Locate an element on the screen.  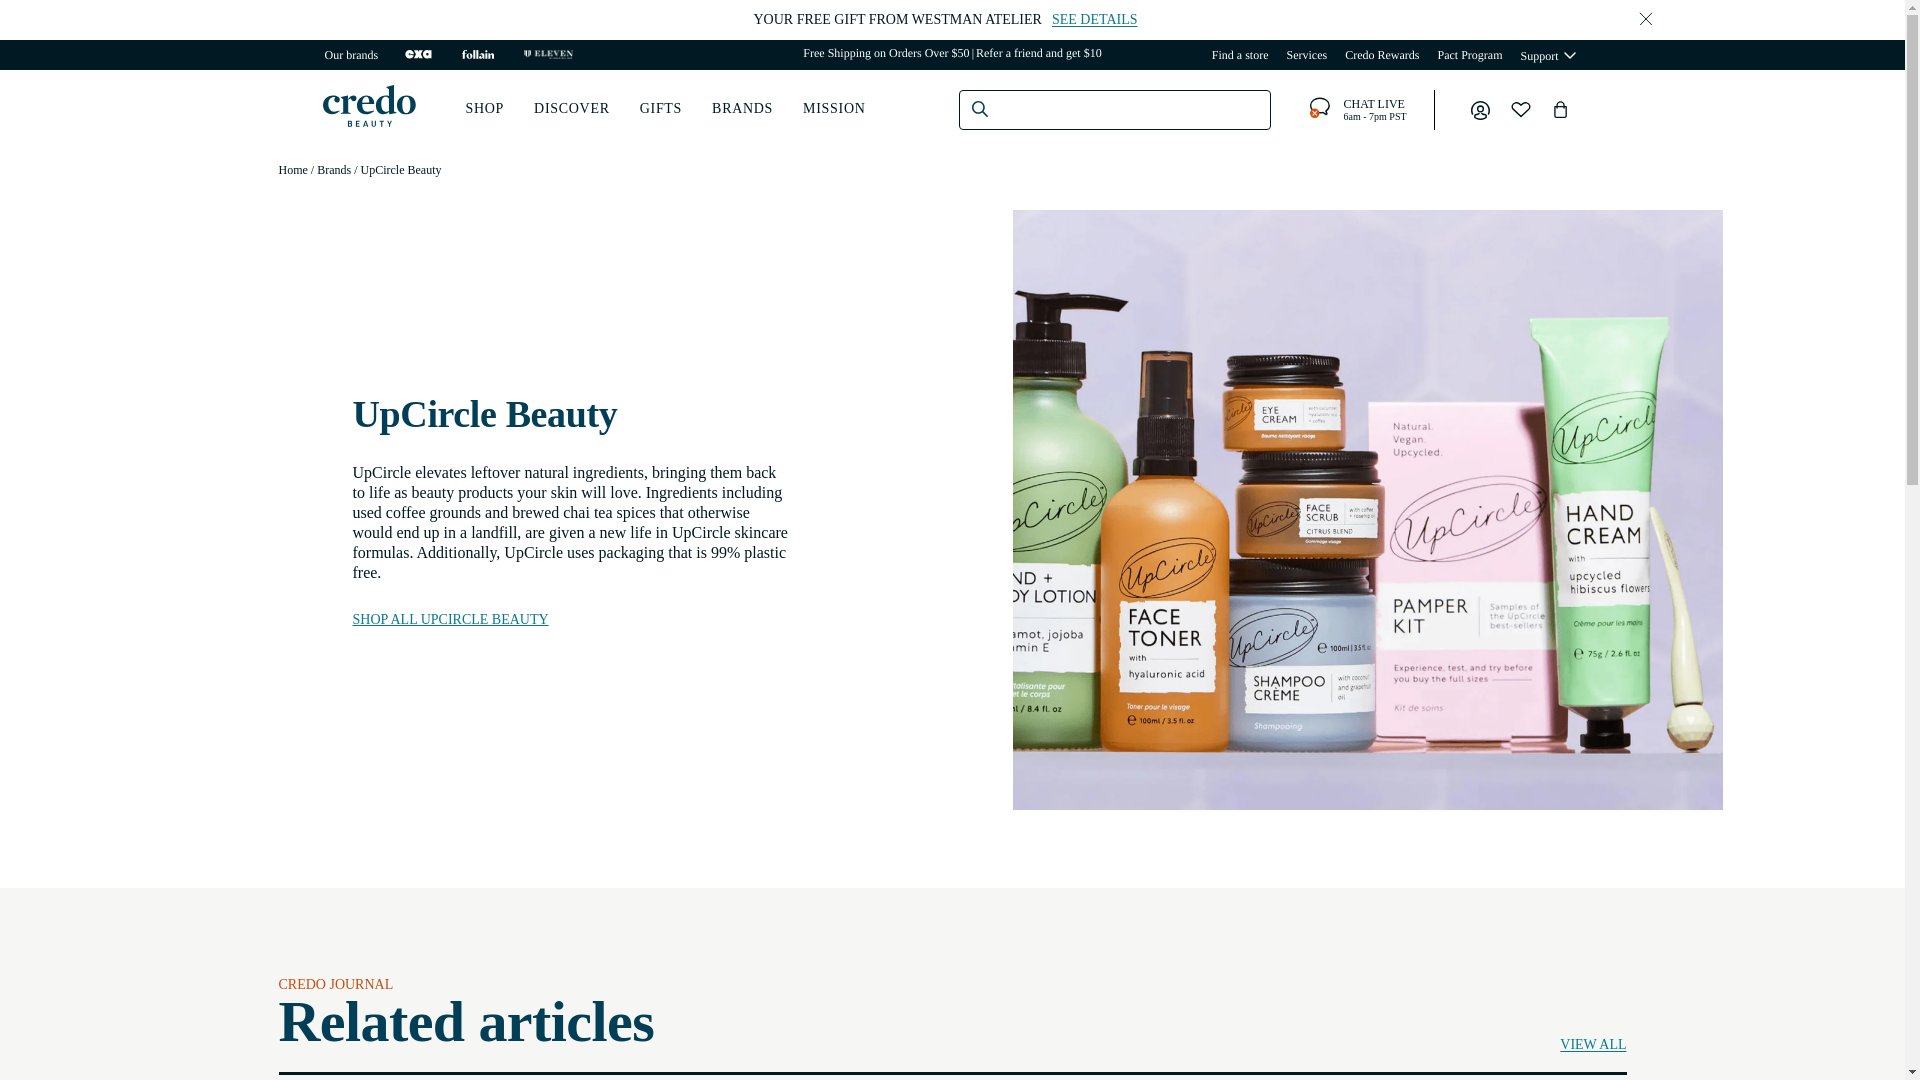
Skip to content is located at coordinates (60, 23).